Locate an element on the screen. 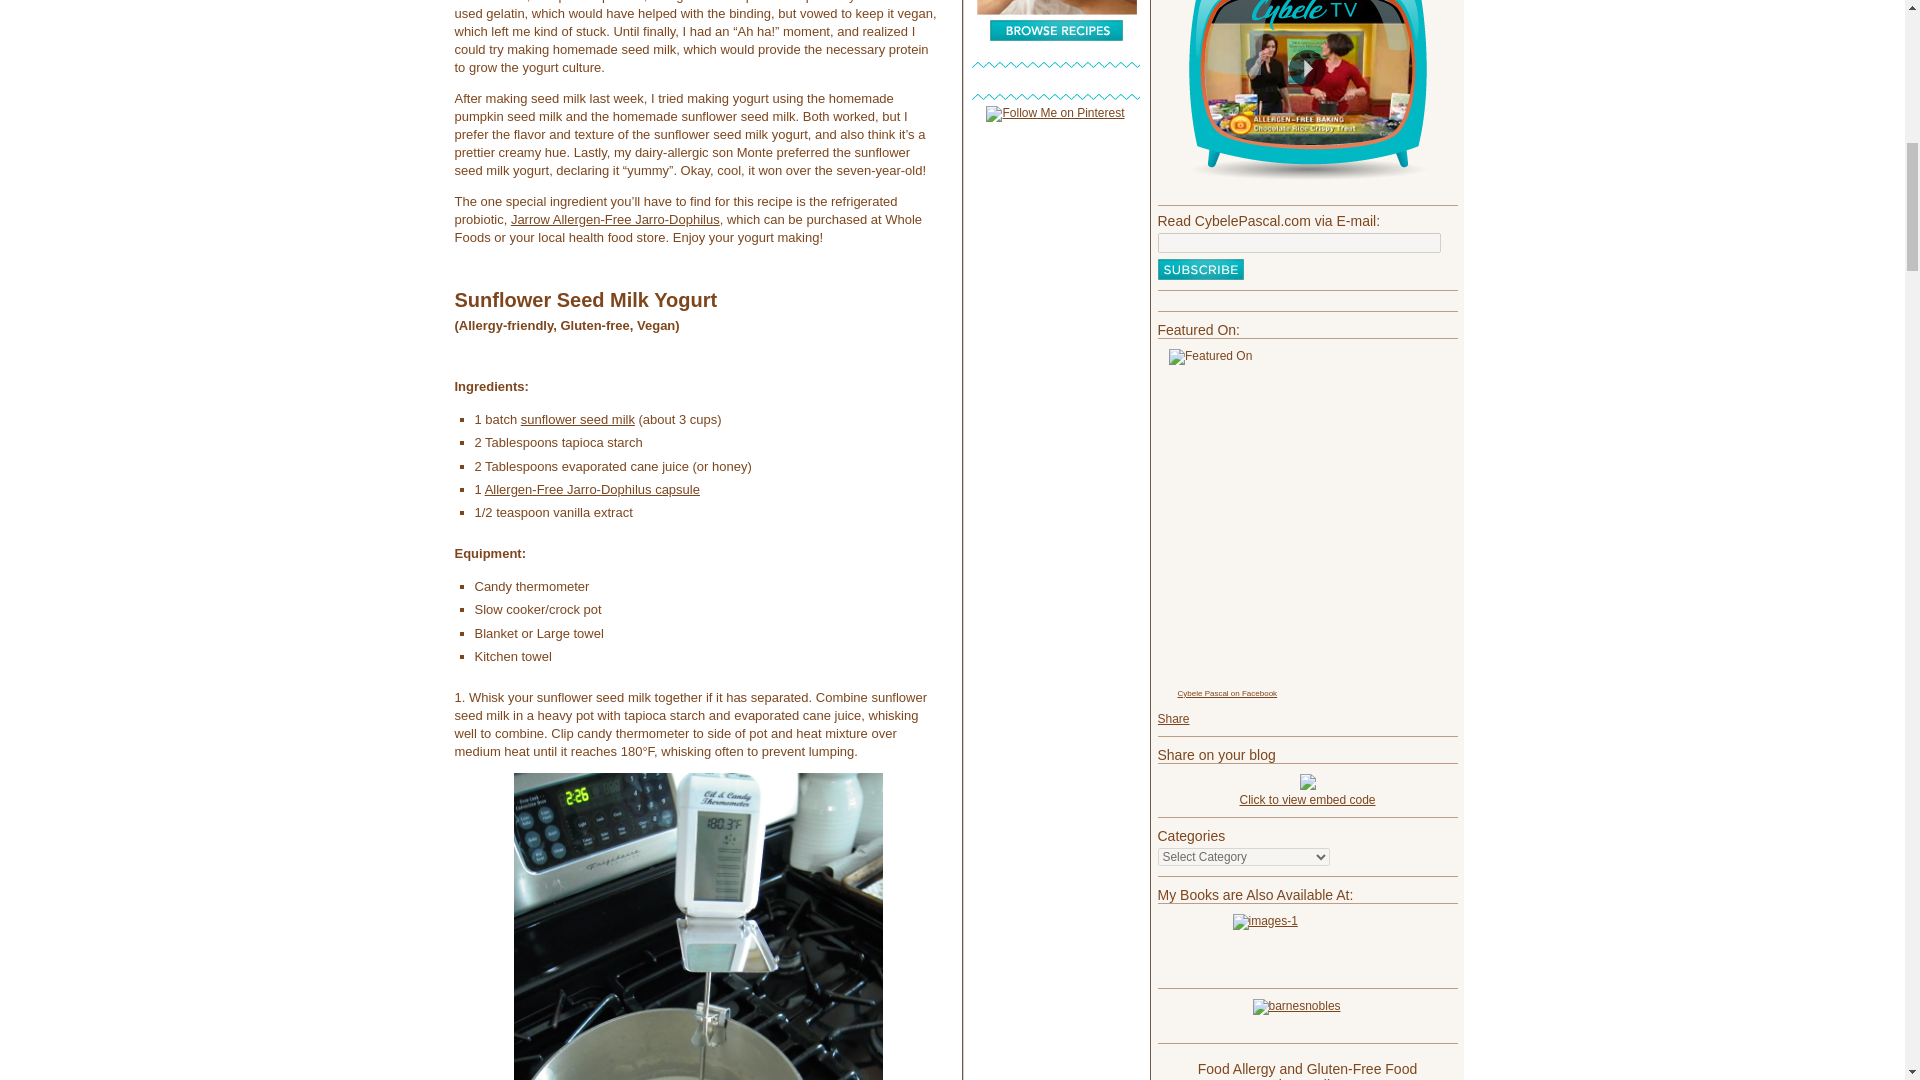 The width and height of the screenshot is (1920, 1080). heatto180 is located at coordinates (698, 926).